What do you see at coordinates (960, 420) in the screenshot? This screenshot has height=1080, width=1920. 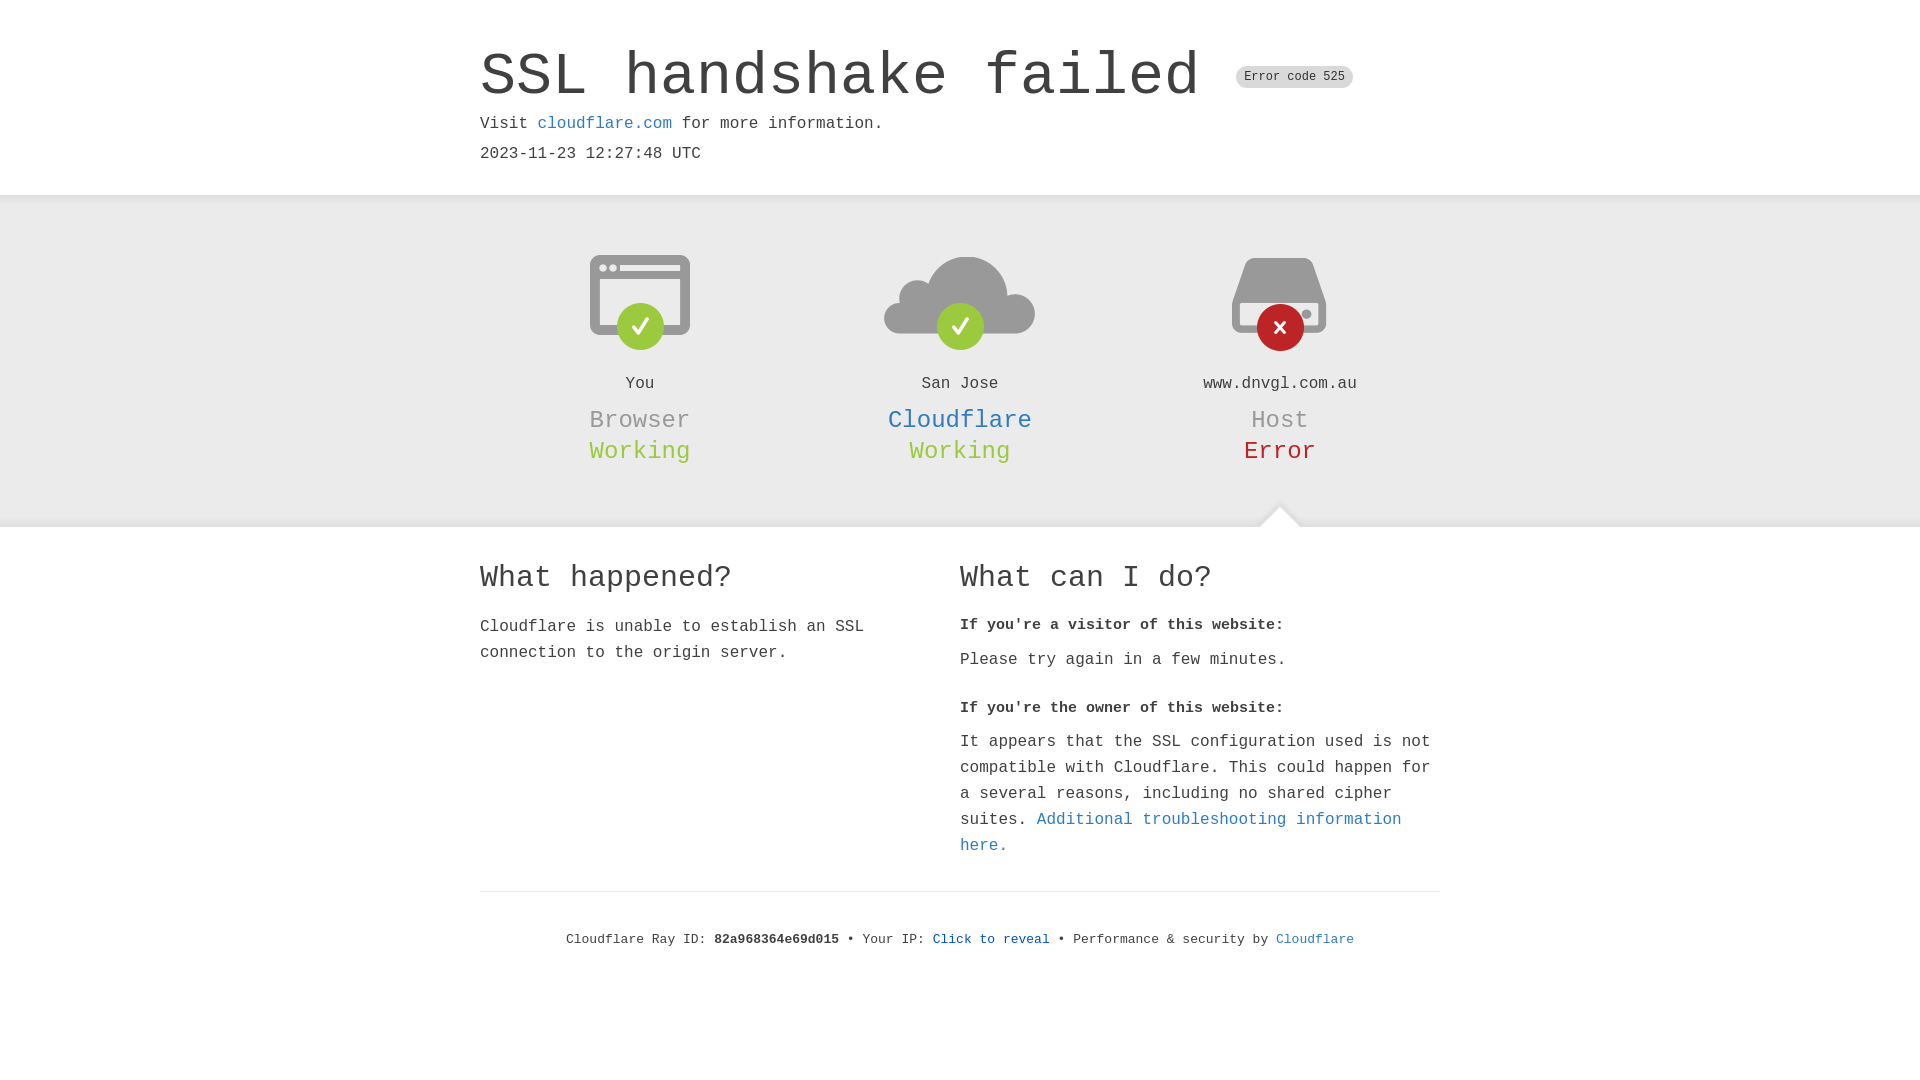 I see `Cloudflare` at bounding box center [960, 420].